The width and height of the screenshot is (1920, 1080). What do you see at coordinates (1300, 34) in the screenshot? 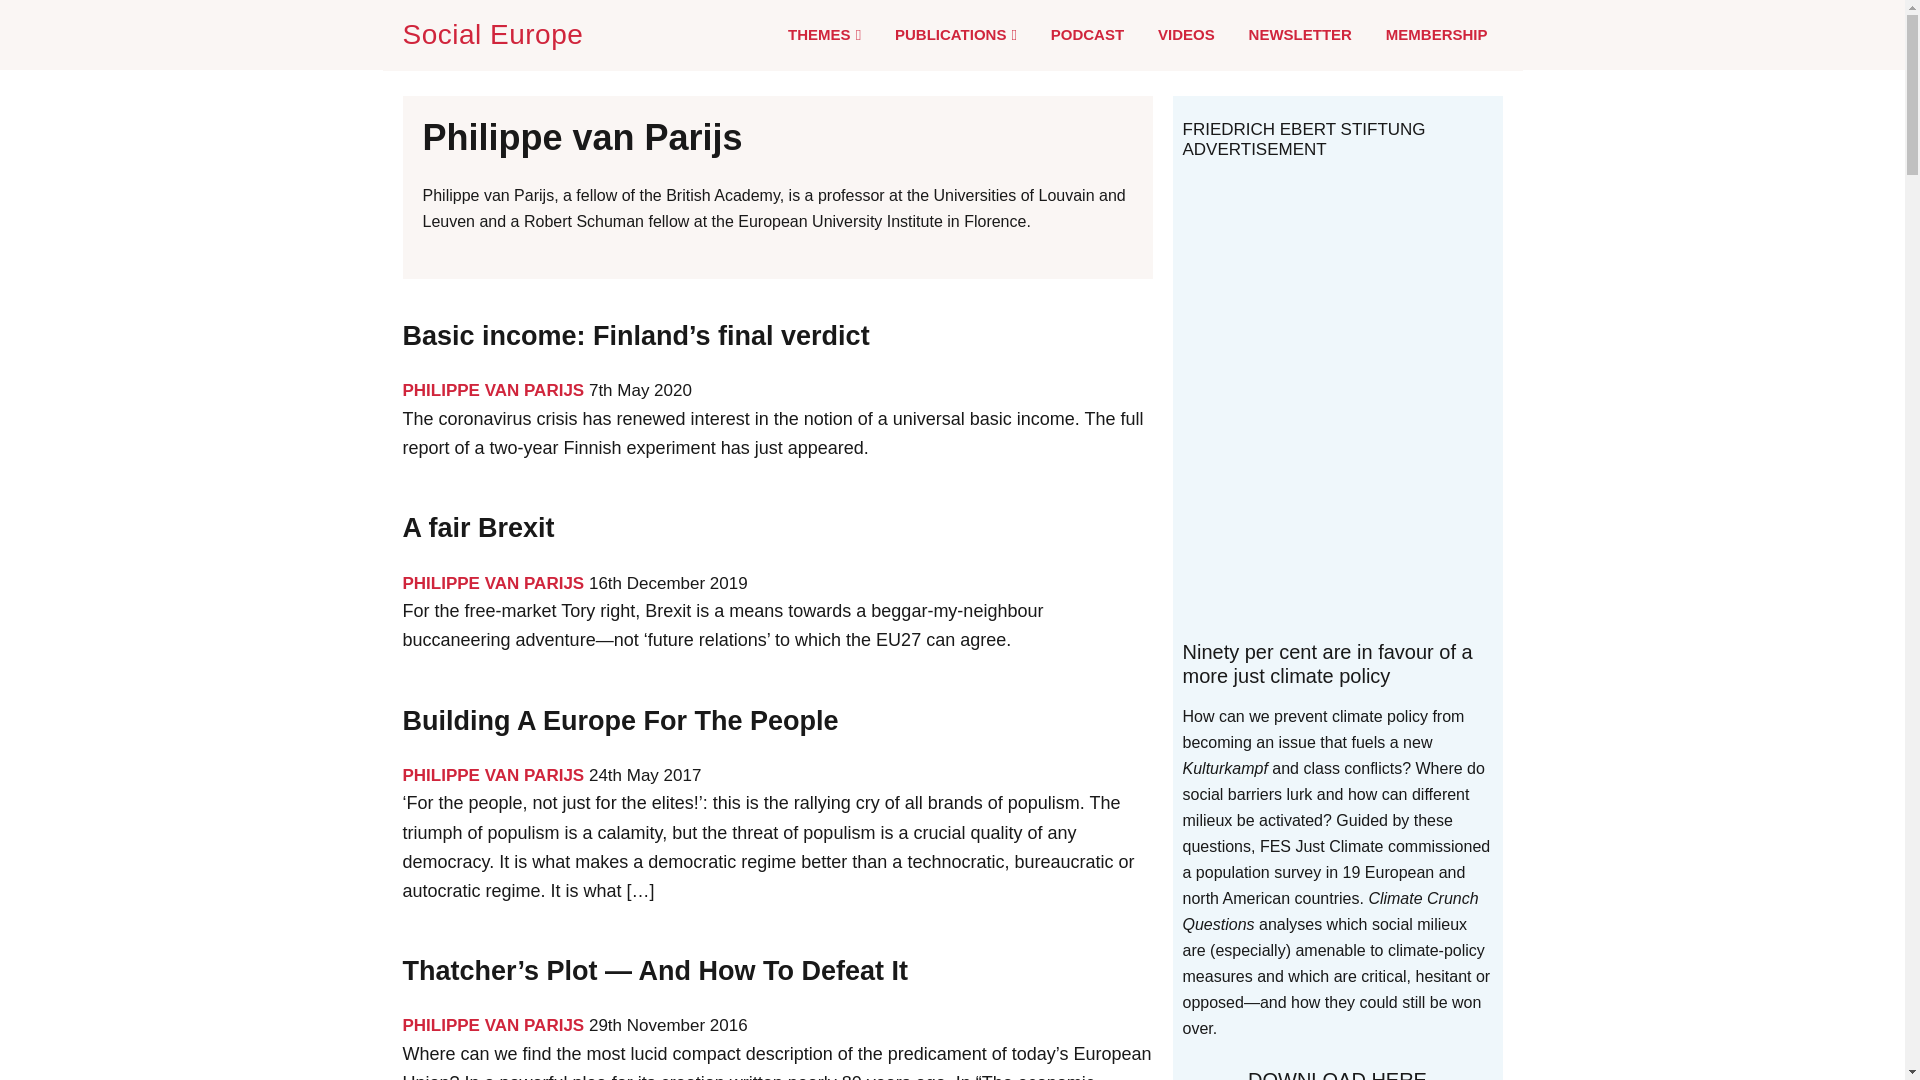
I see `NEWSLETTER` at bounding box center [1300, 34].